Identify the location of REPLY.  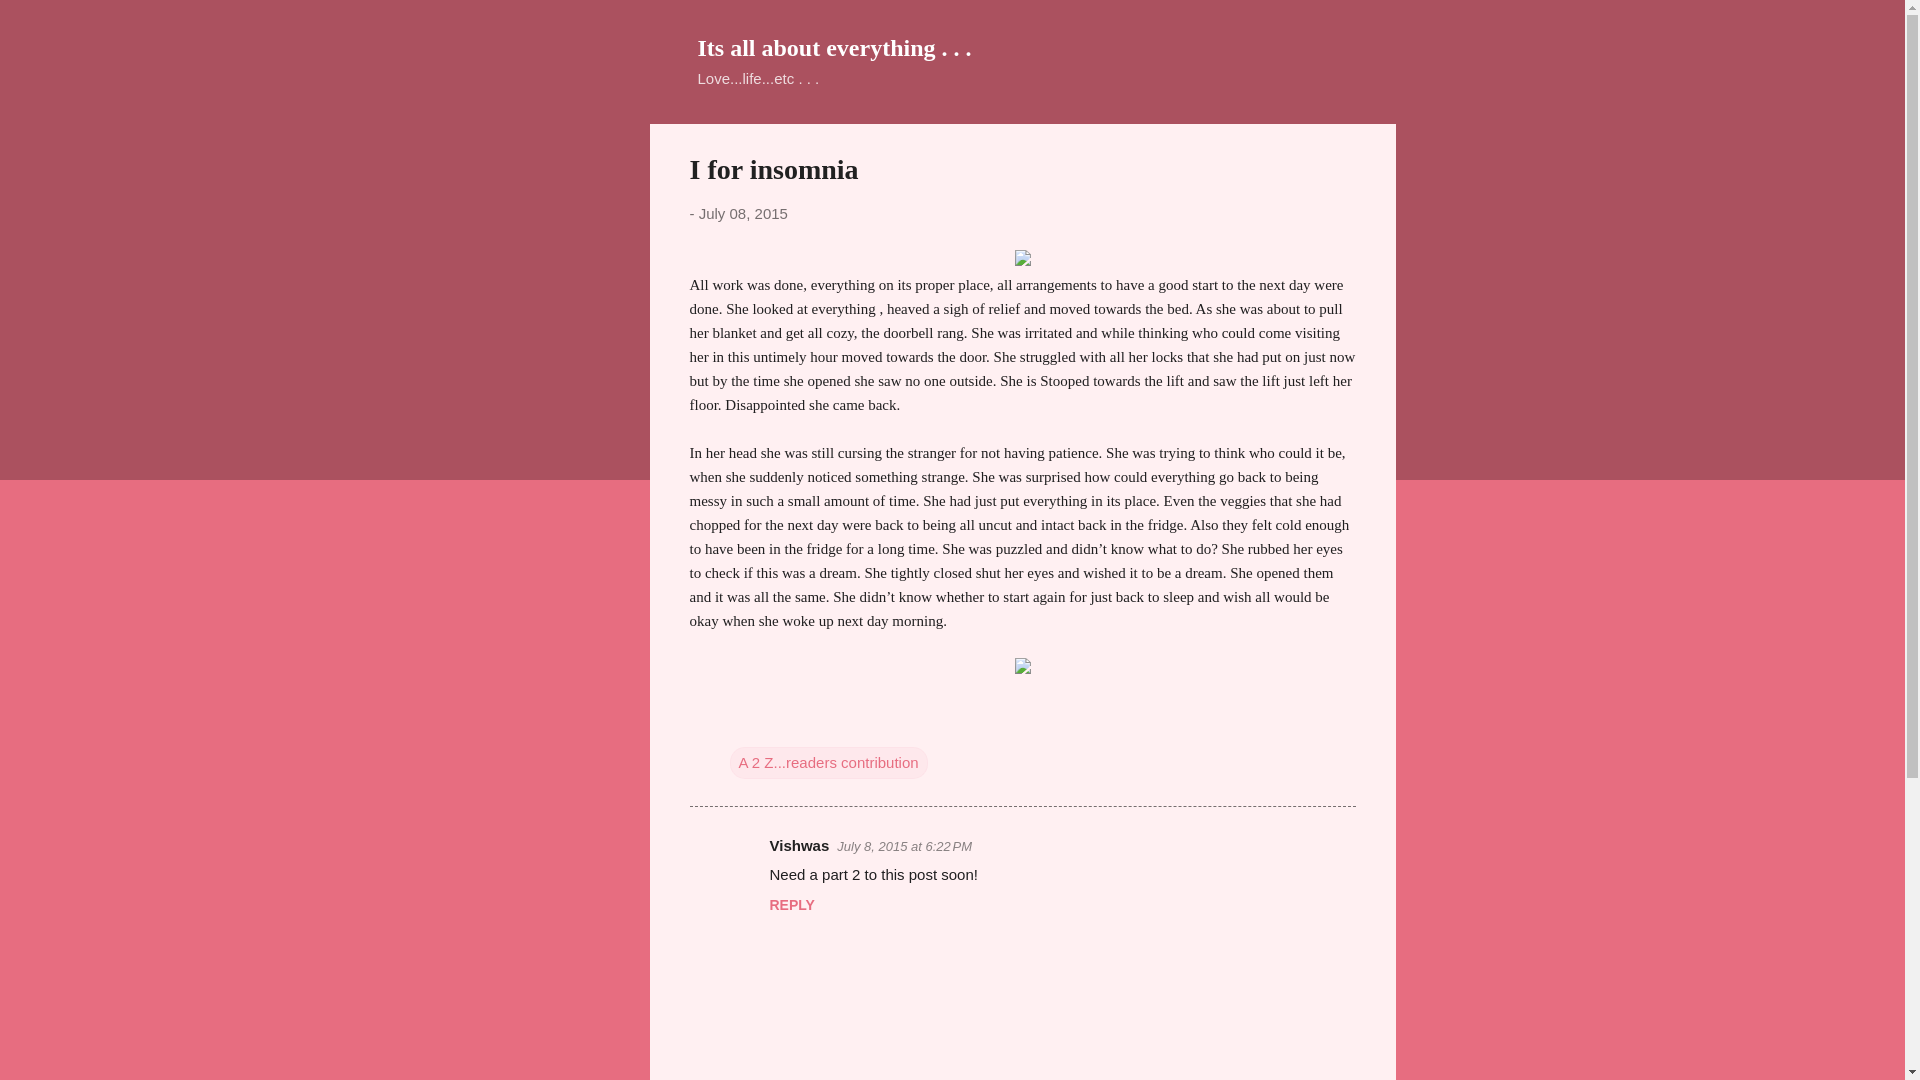
(792, 904).